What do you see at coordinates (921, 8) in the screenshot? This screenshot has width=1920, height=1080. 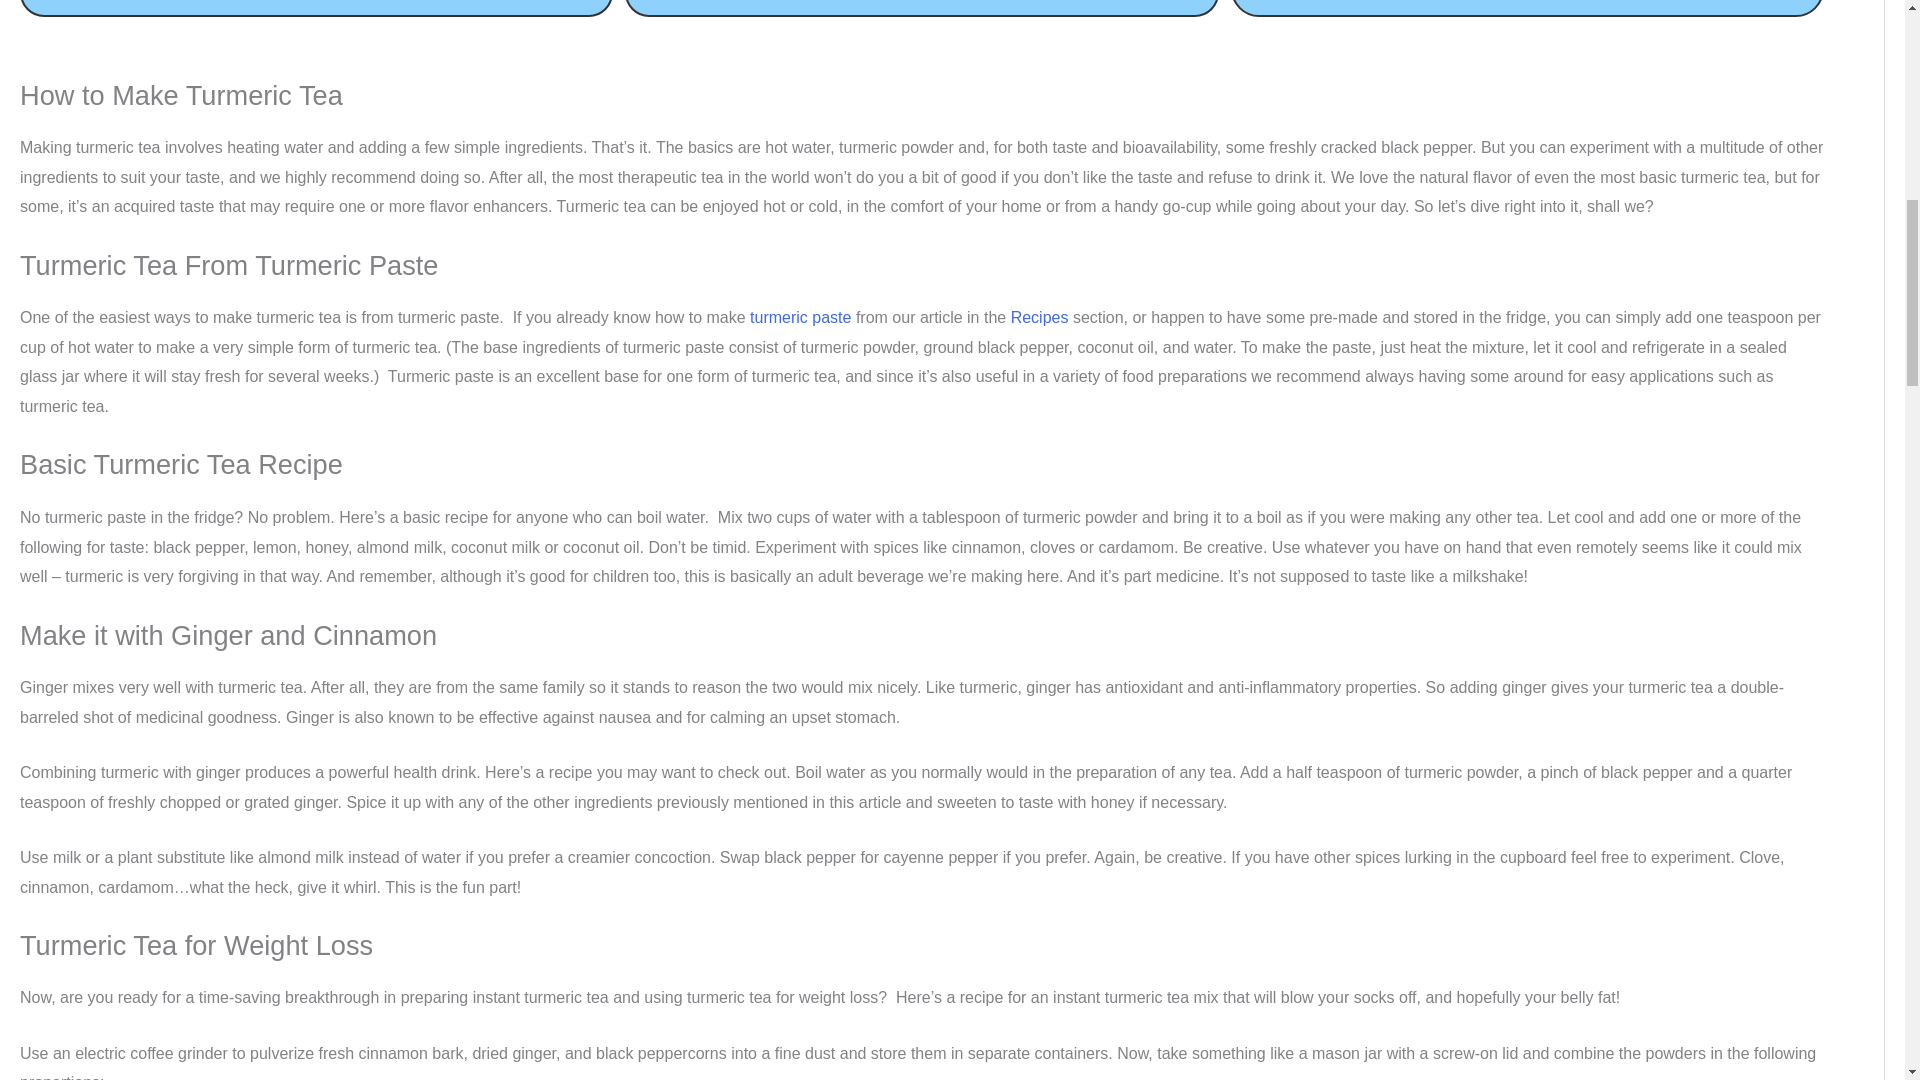 I see `TurmericPowders` at bounding box center [921, 8].